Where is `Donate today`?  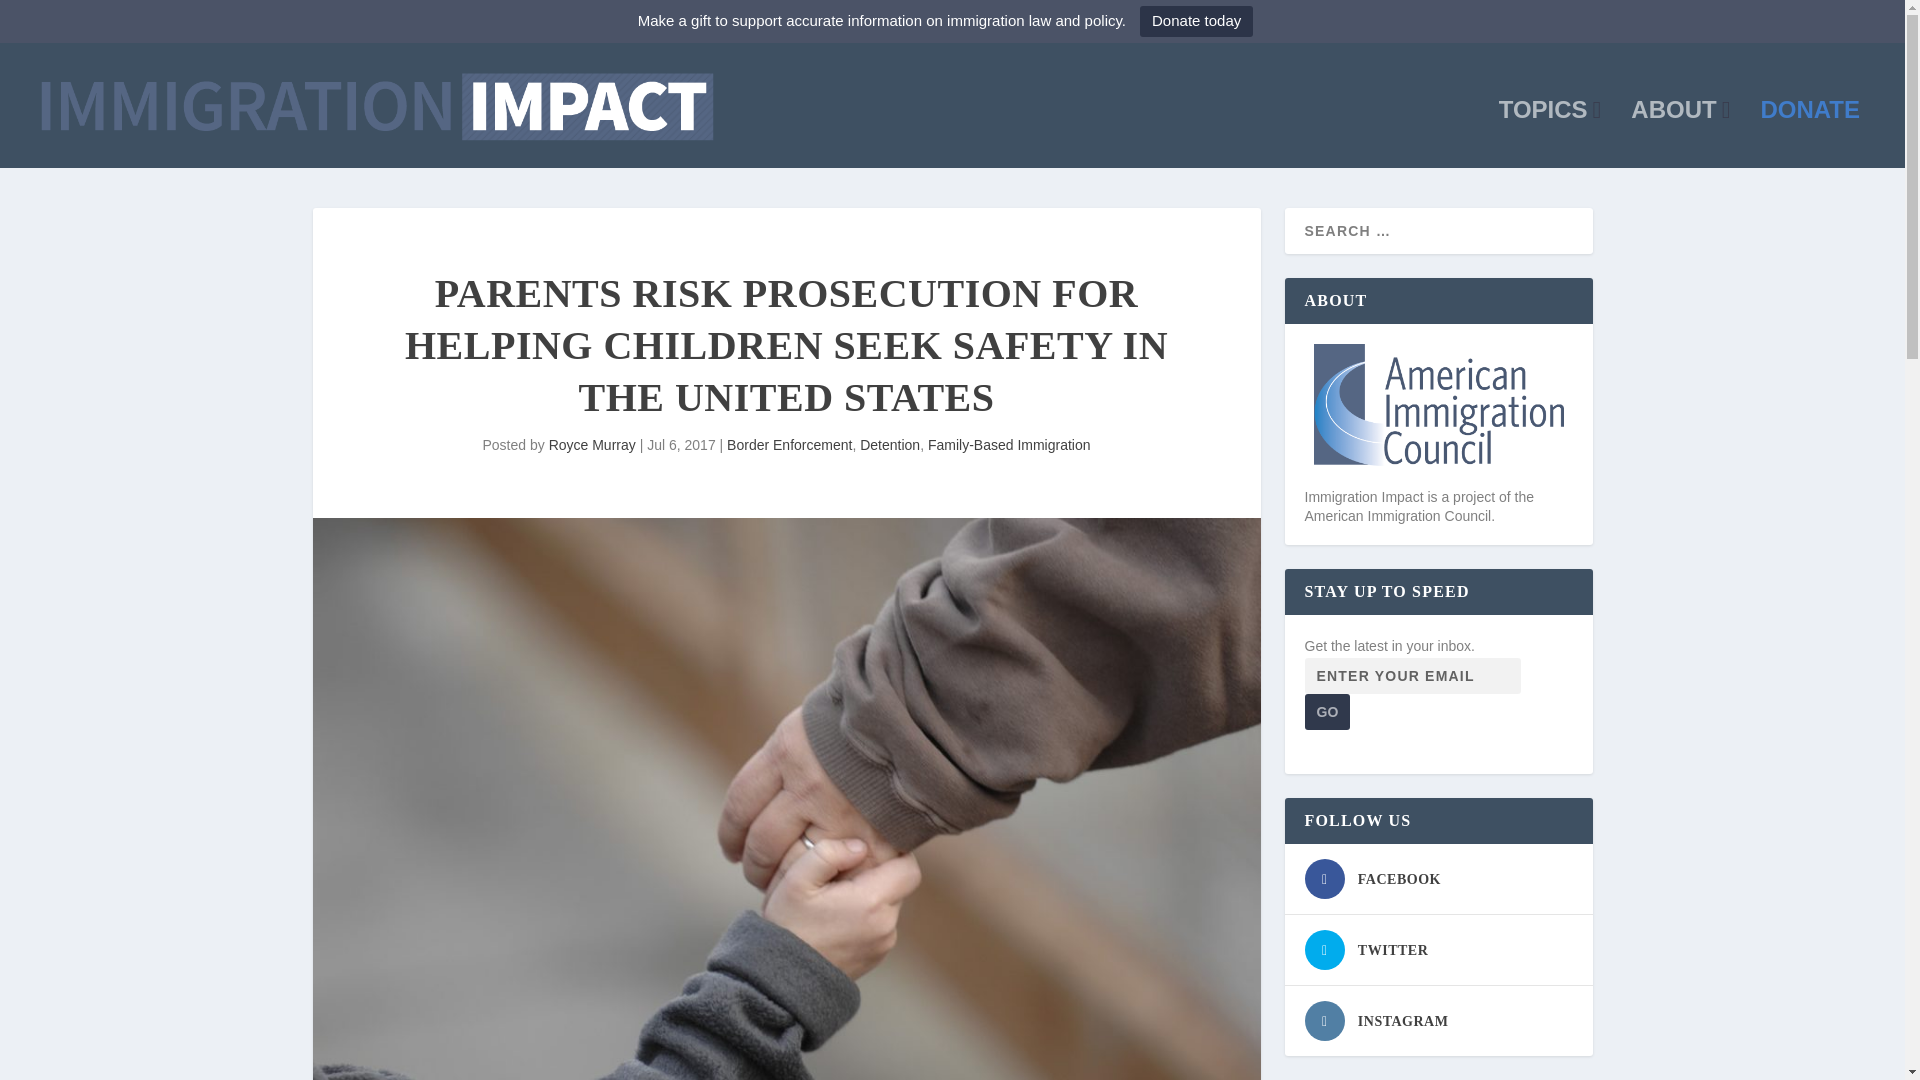
Donate today is located at coordinates (1196, 21).